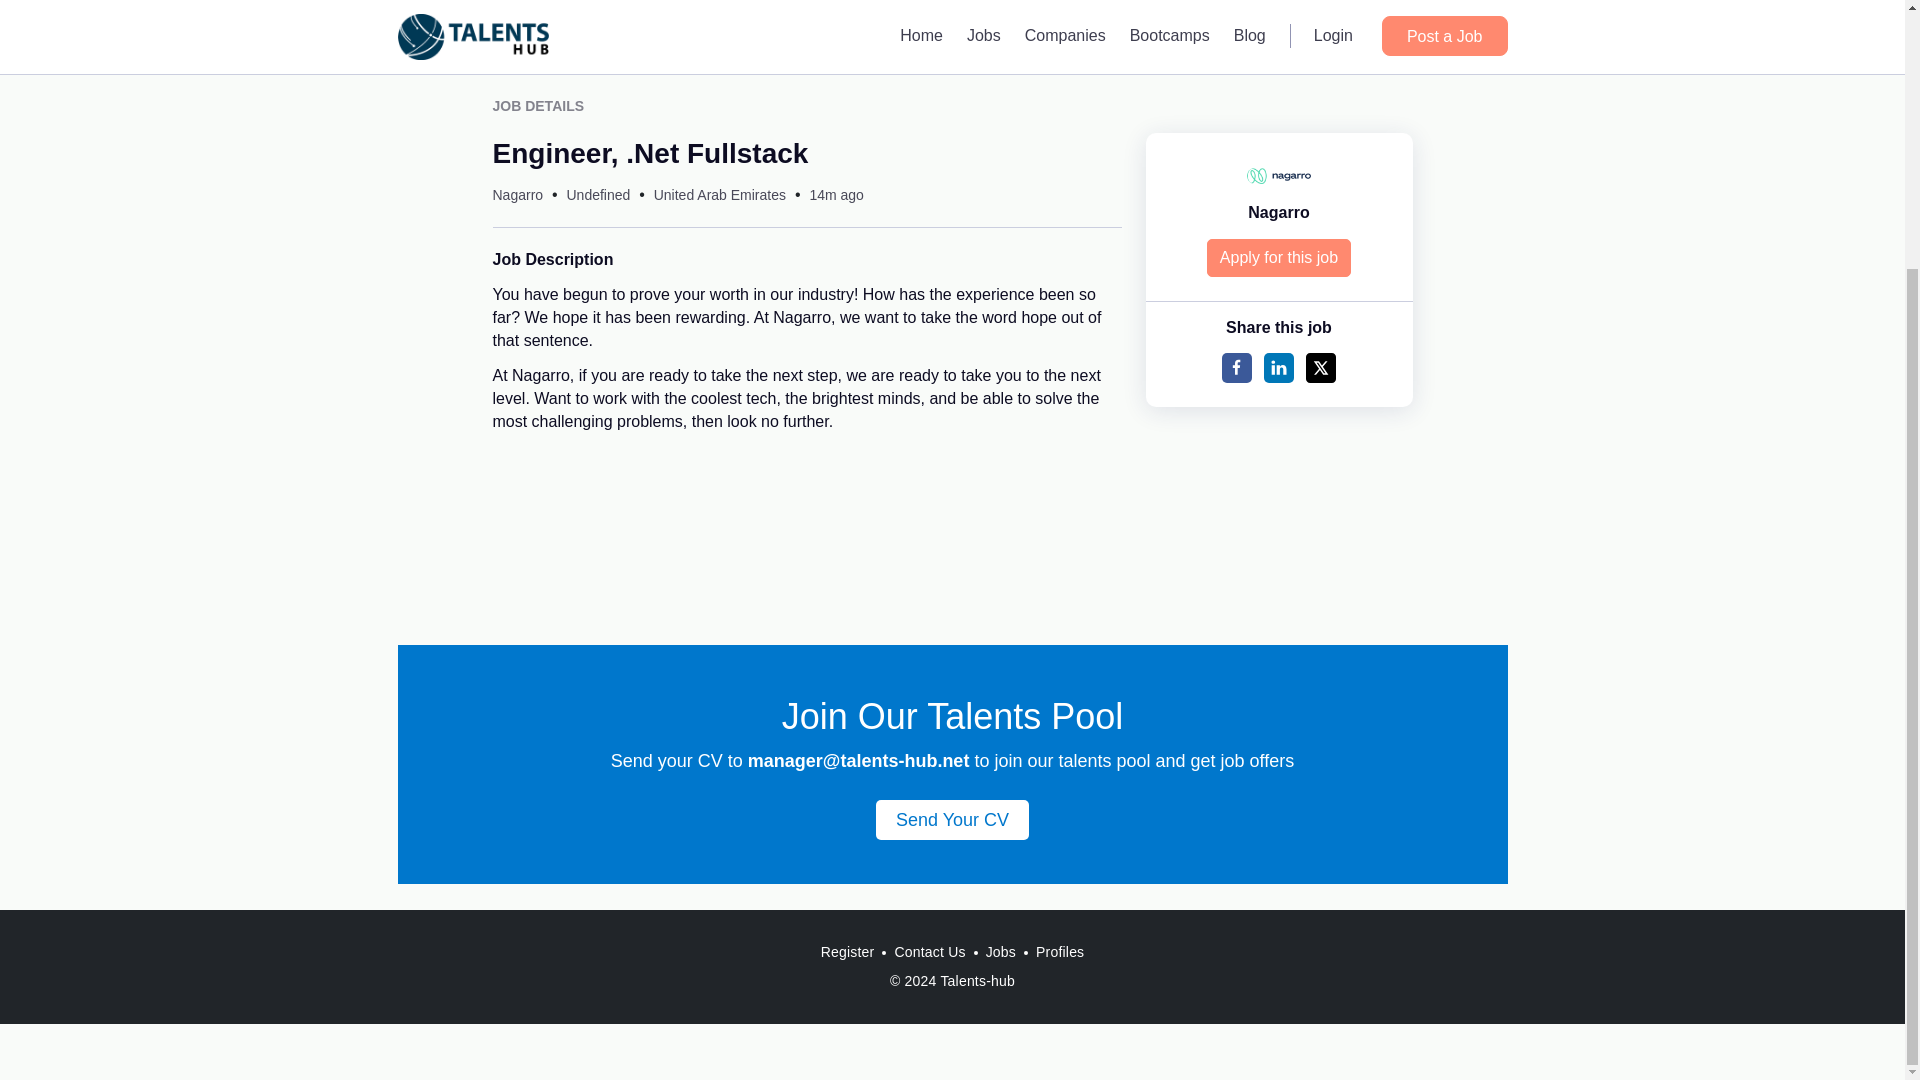 The image size is (1920, 1080). Describe the element at coordinates (1236, 368) in the screenshot. I see `Share to FB` at that location.